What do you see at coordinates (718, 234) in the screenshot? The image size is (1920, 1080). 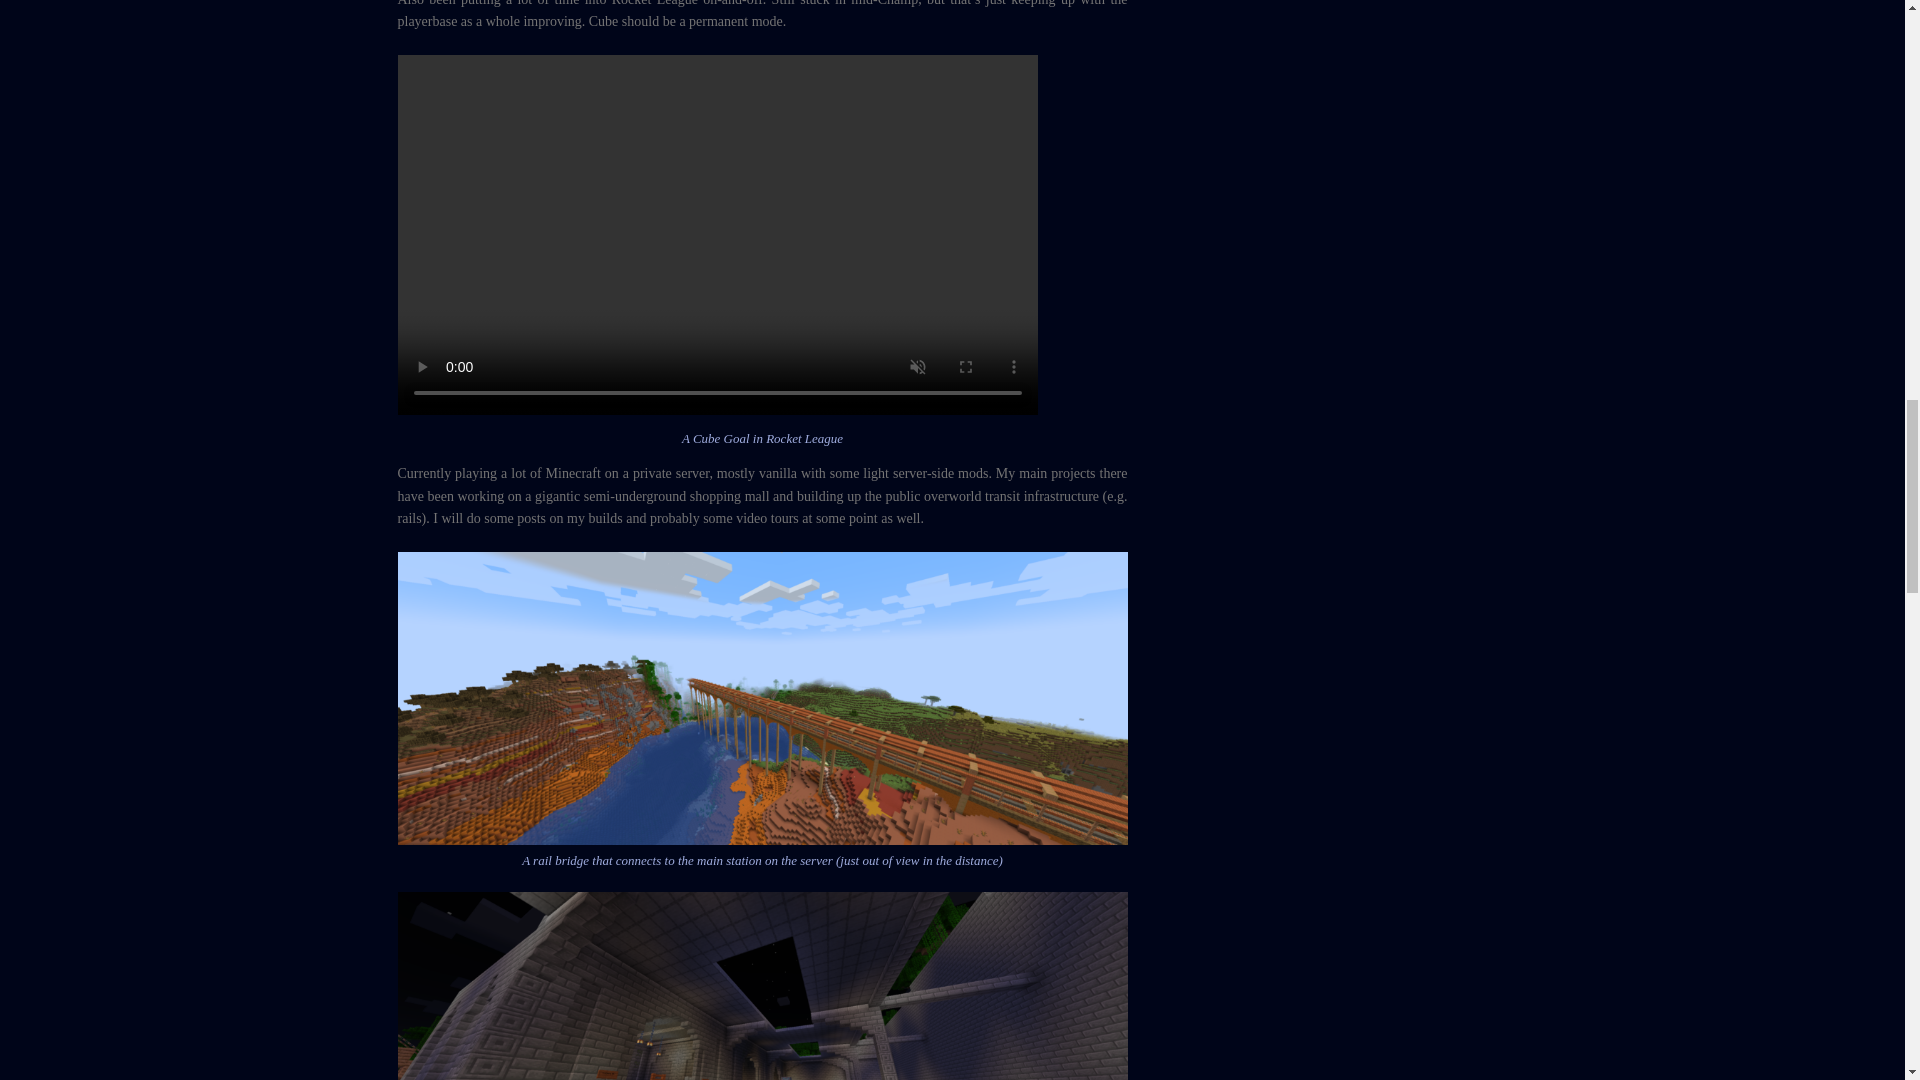 I see `Goal 8: cube smurf` at bounding box center [718, 234].